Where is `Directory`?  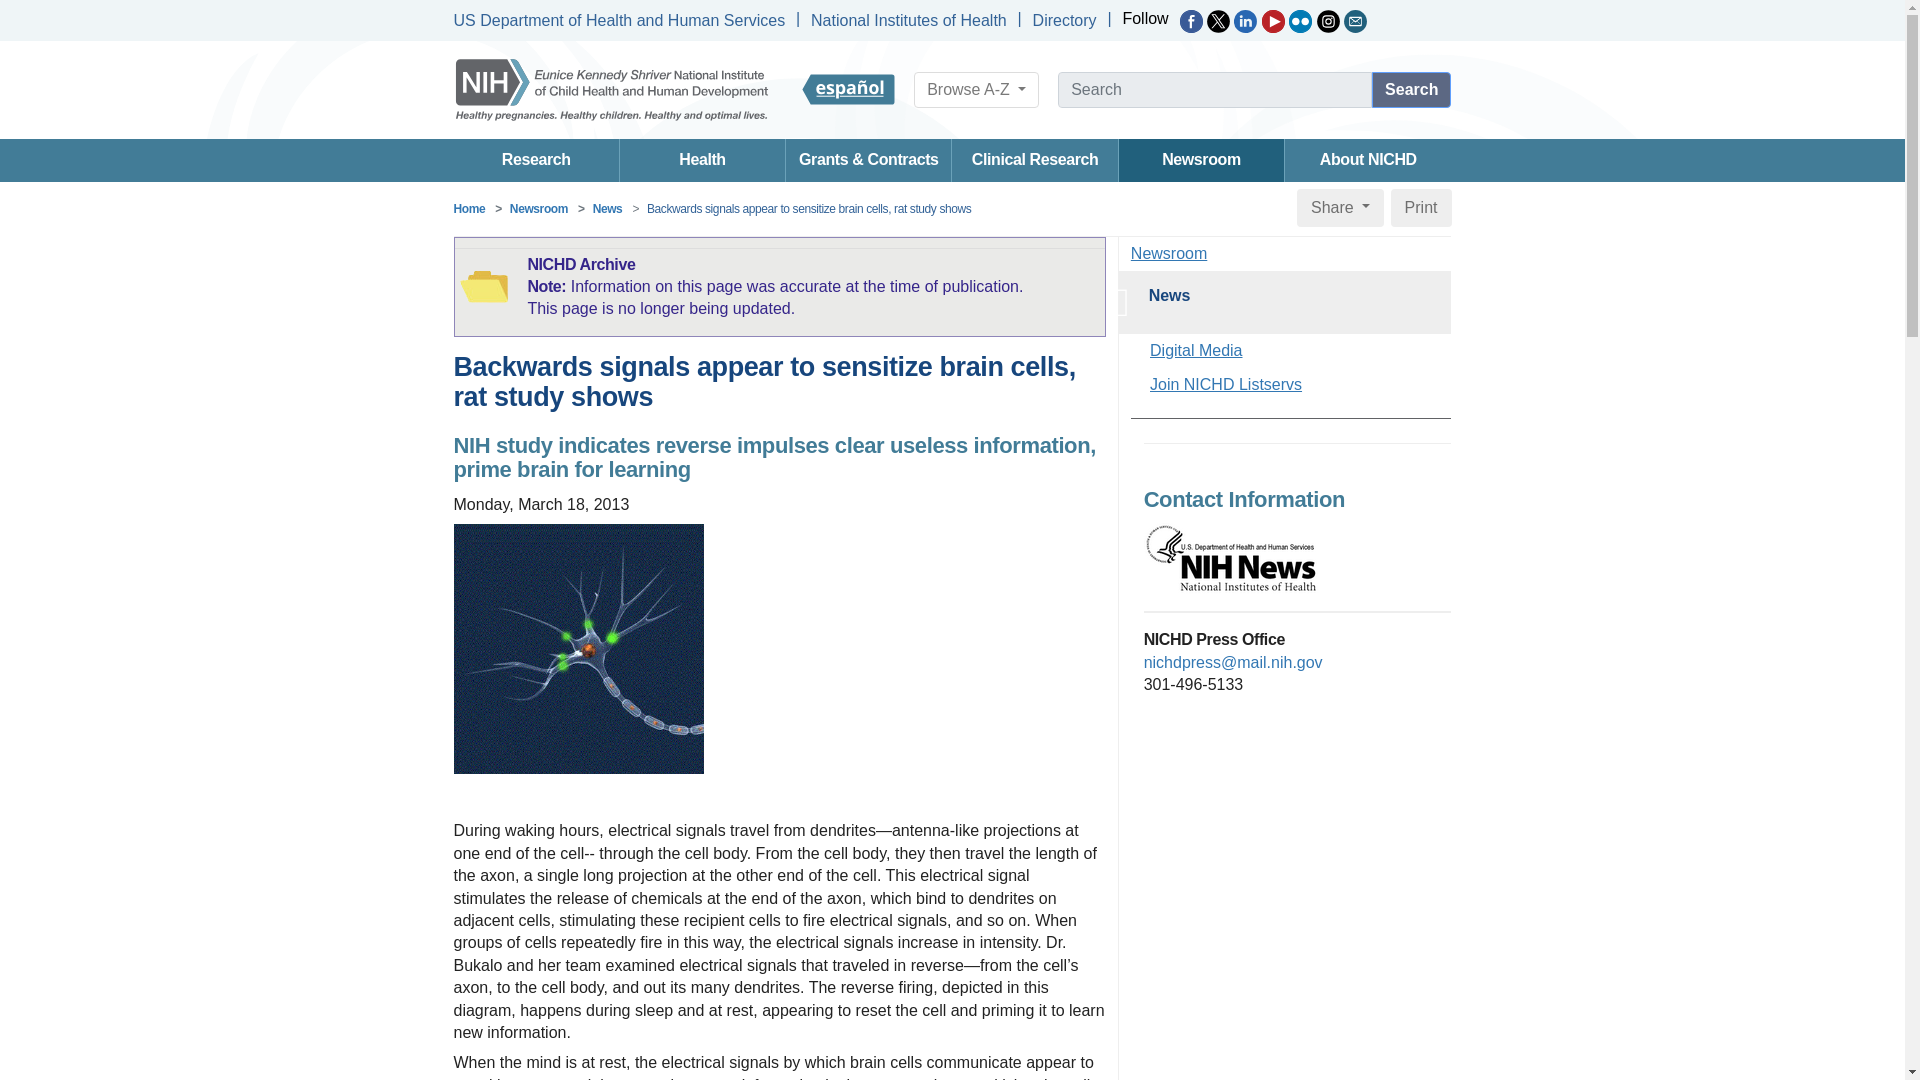
Directory is located at coordinates (1064, 20).